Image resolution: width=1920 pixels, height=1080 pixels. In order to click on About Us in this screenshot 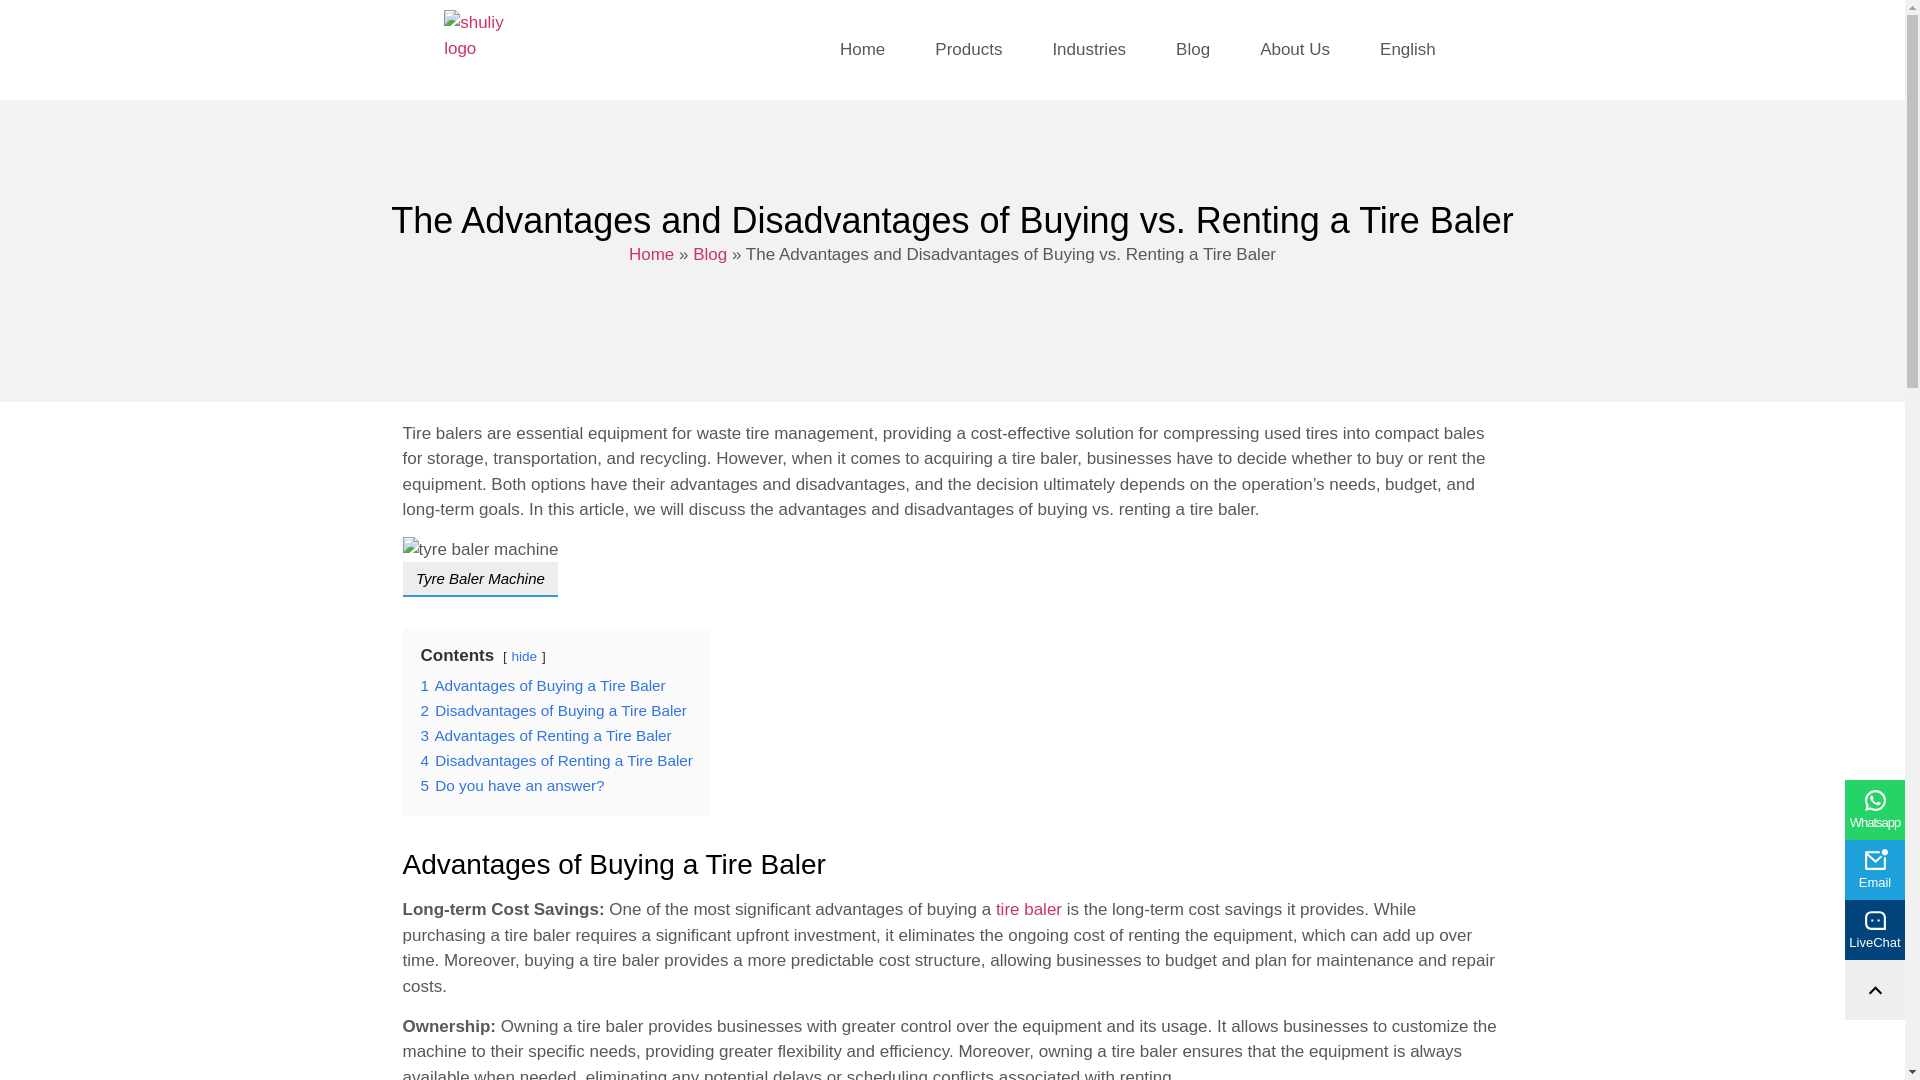, I will do `click(1294, 49)`.